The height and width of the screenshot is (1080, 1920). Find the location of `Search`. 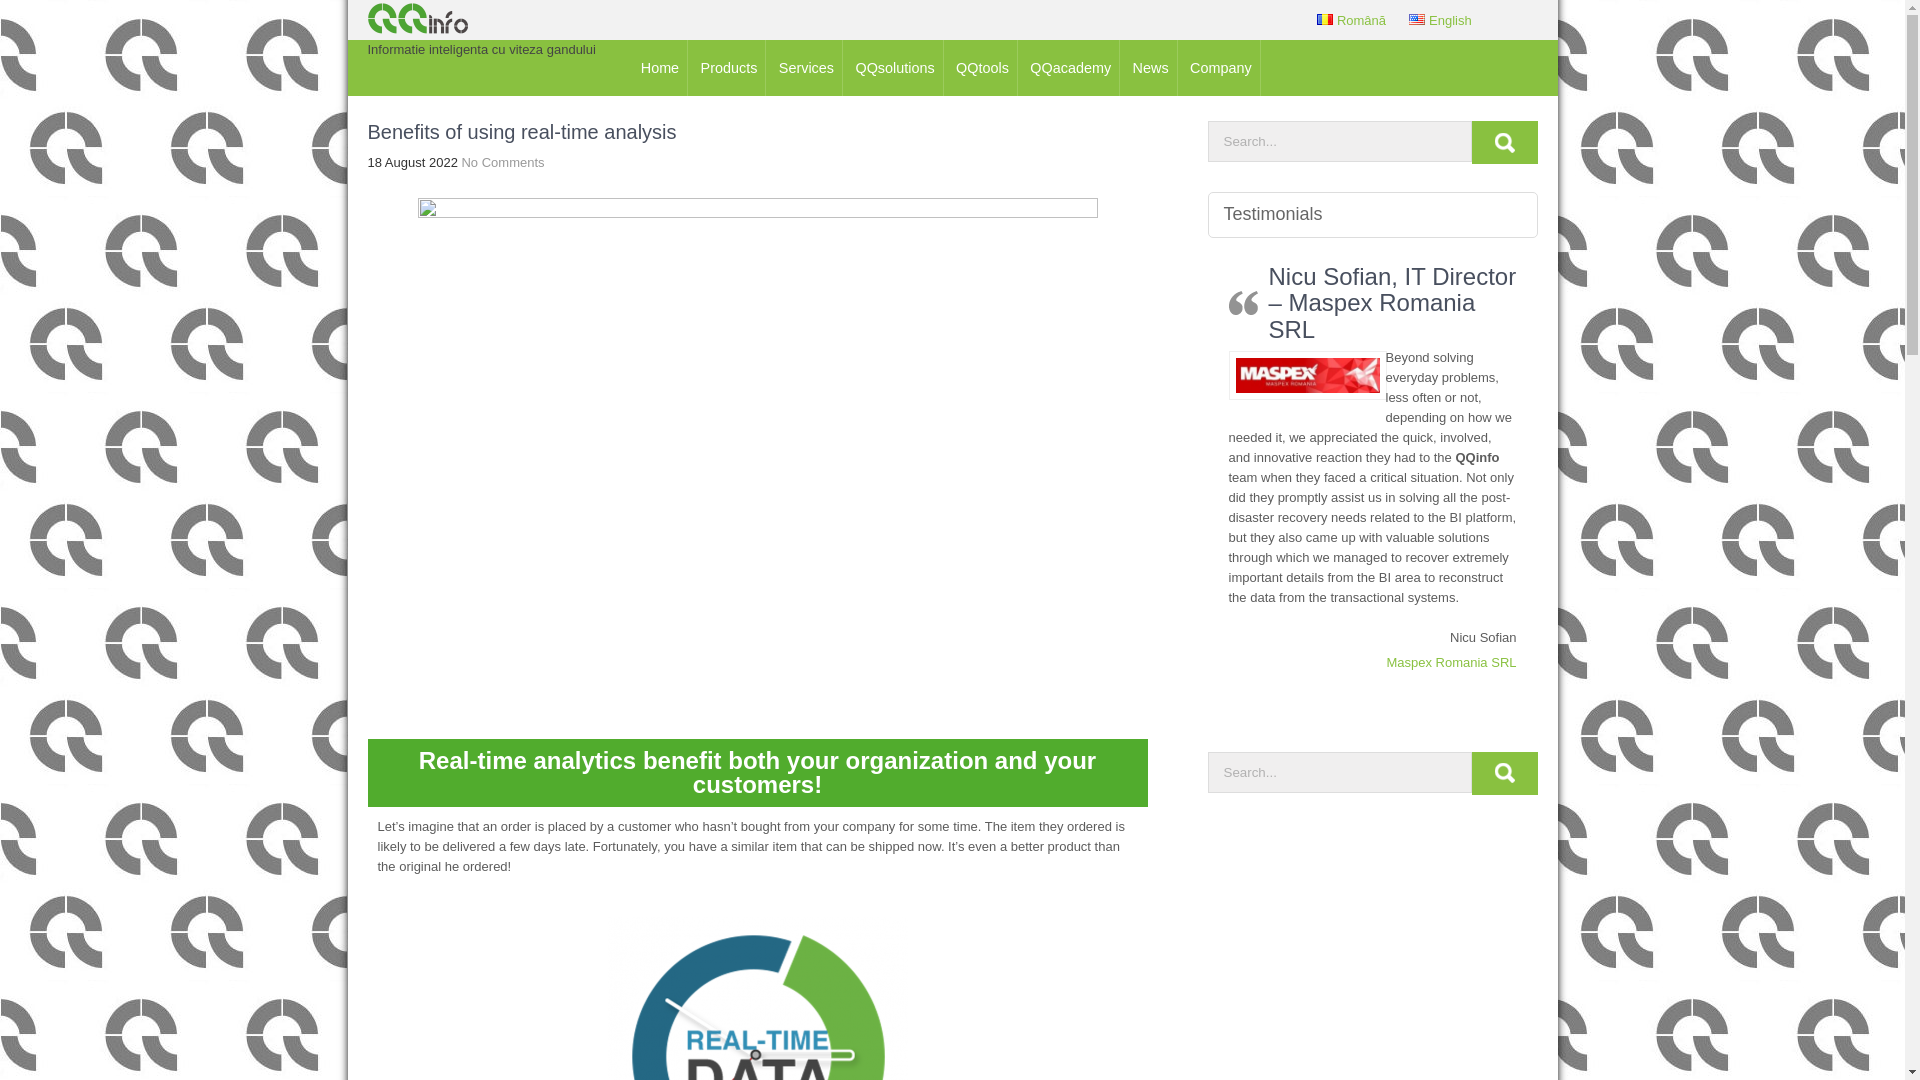

Search is located at coordinates (1504, 772).